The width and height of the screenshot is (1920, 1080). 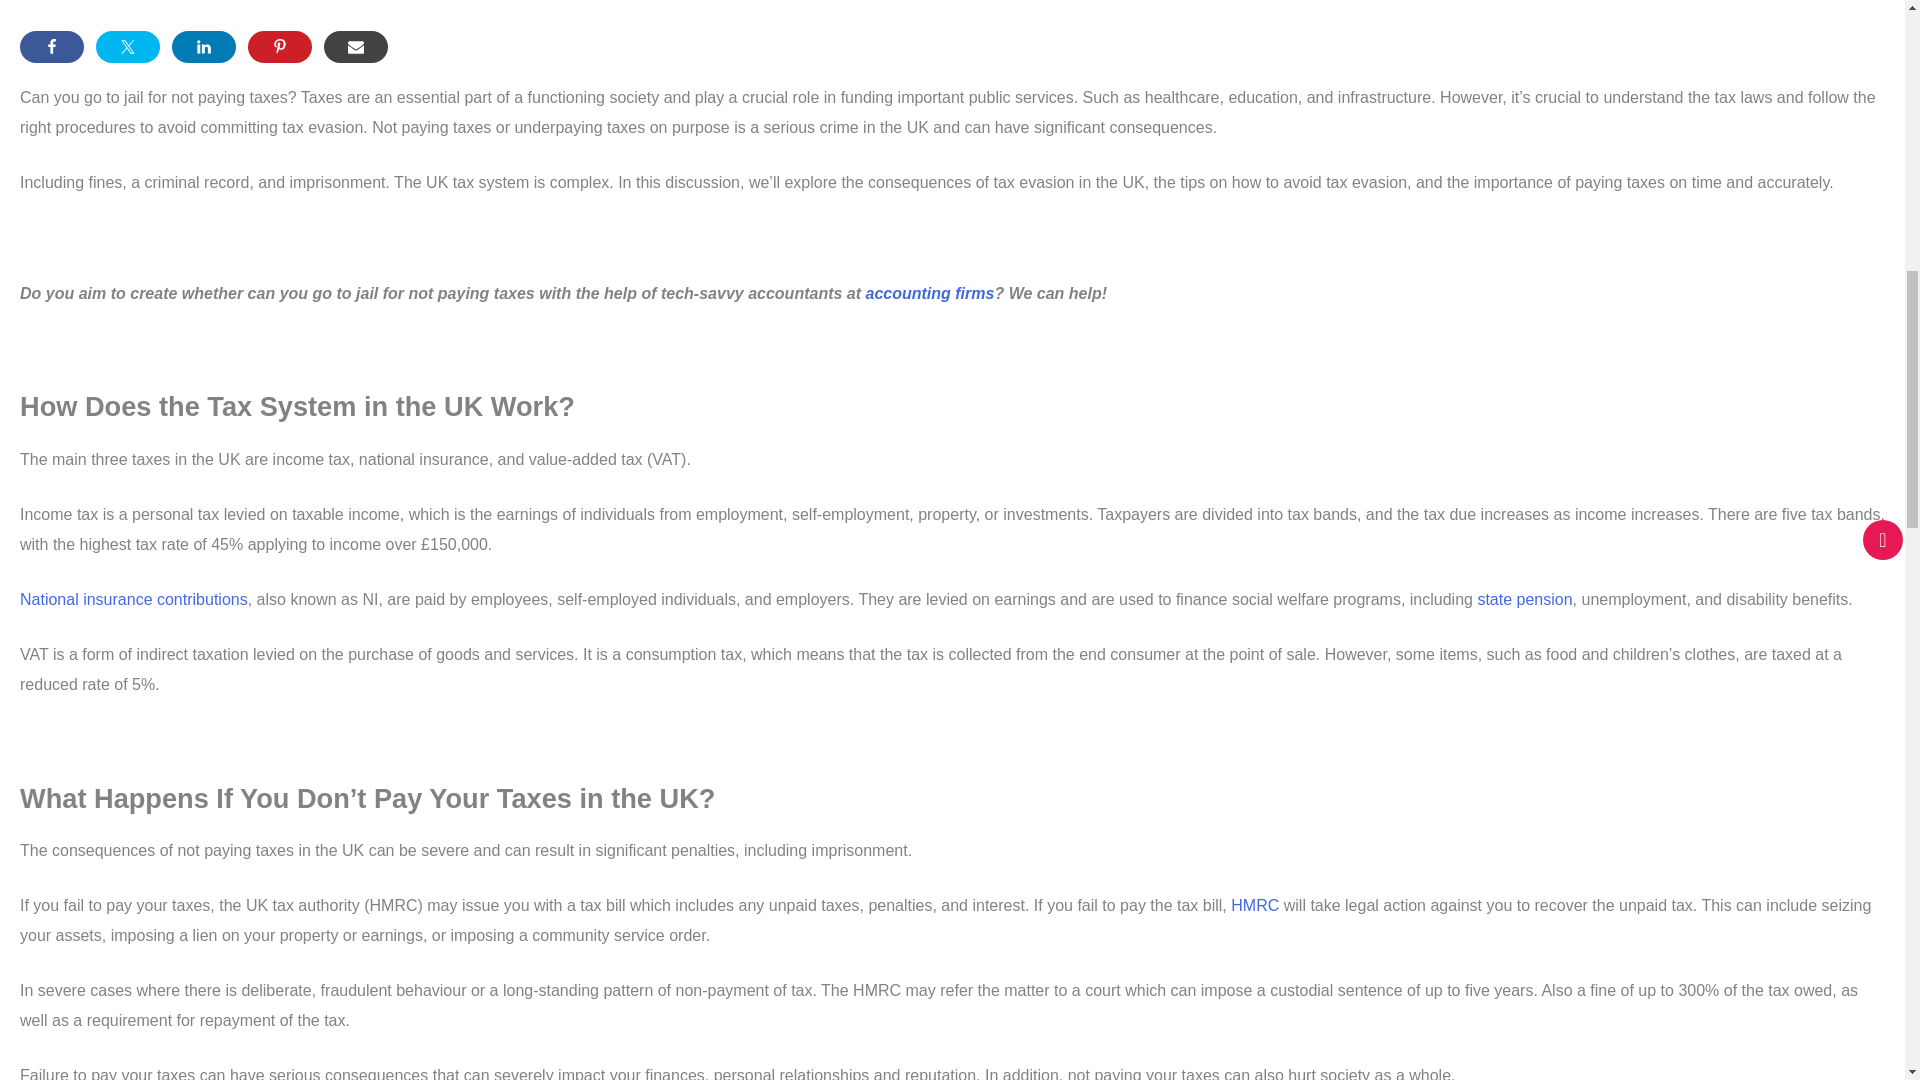 What do you see at coordinates (279, 46) in the screenshot?
I see `Share on Pinterest` at bounding box center [279, 46].